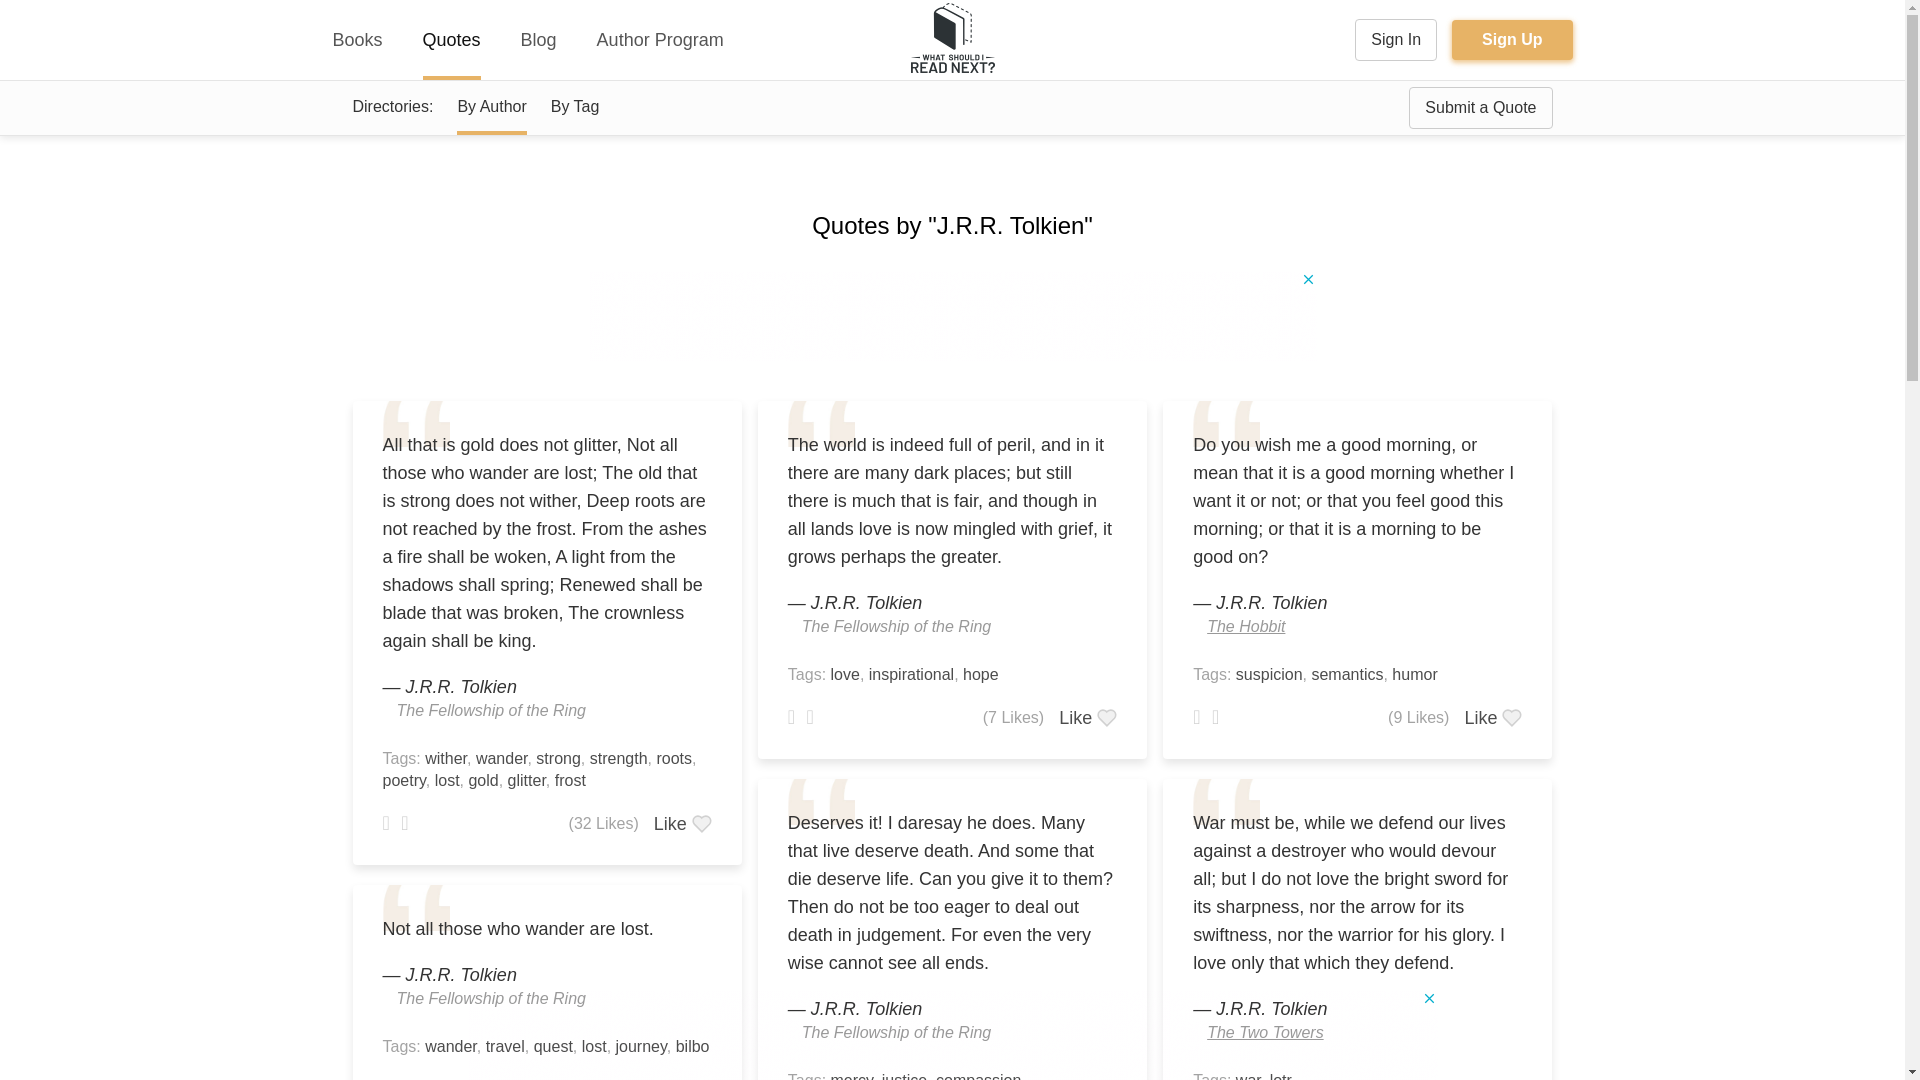  I want to click on J.R.R. Tolkien, so click(460, 974).